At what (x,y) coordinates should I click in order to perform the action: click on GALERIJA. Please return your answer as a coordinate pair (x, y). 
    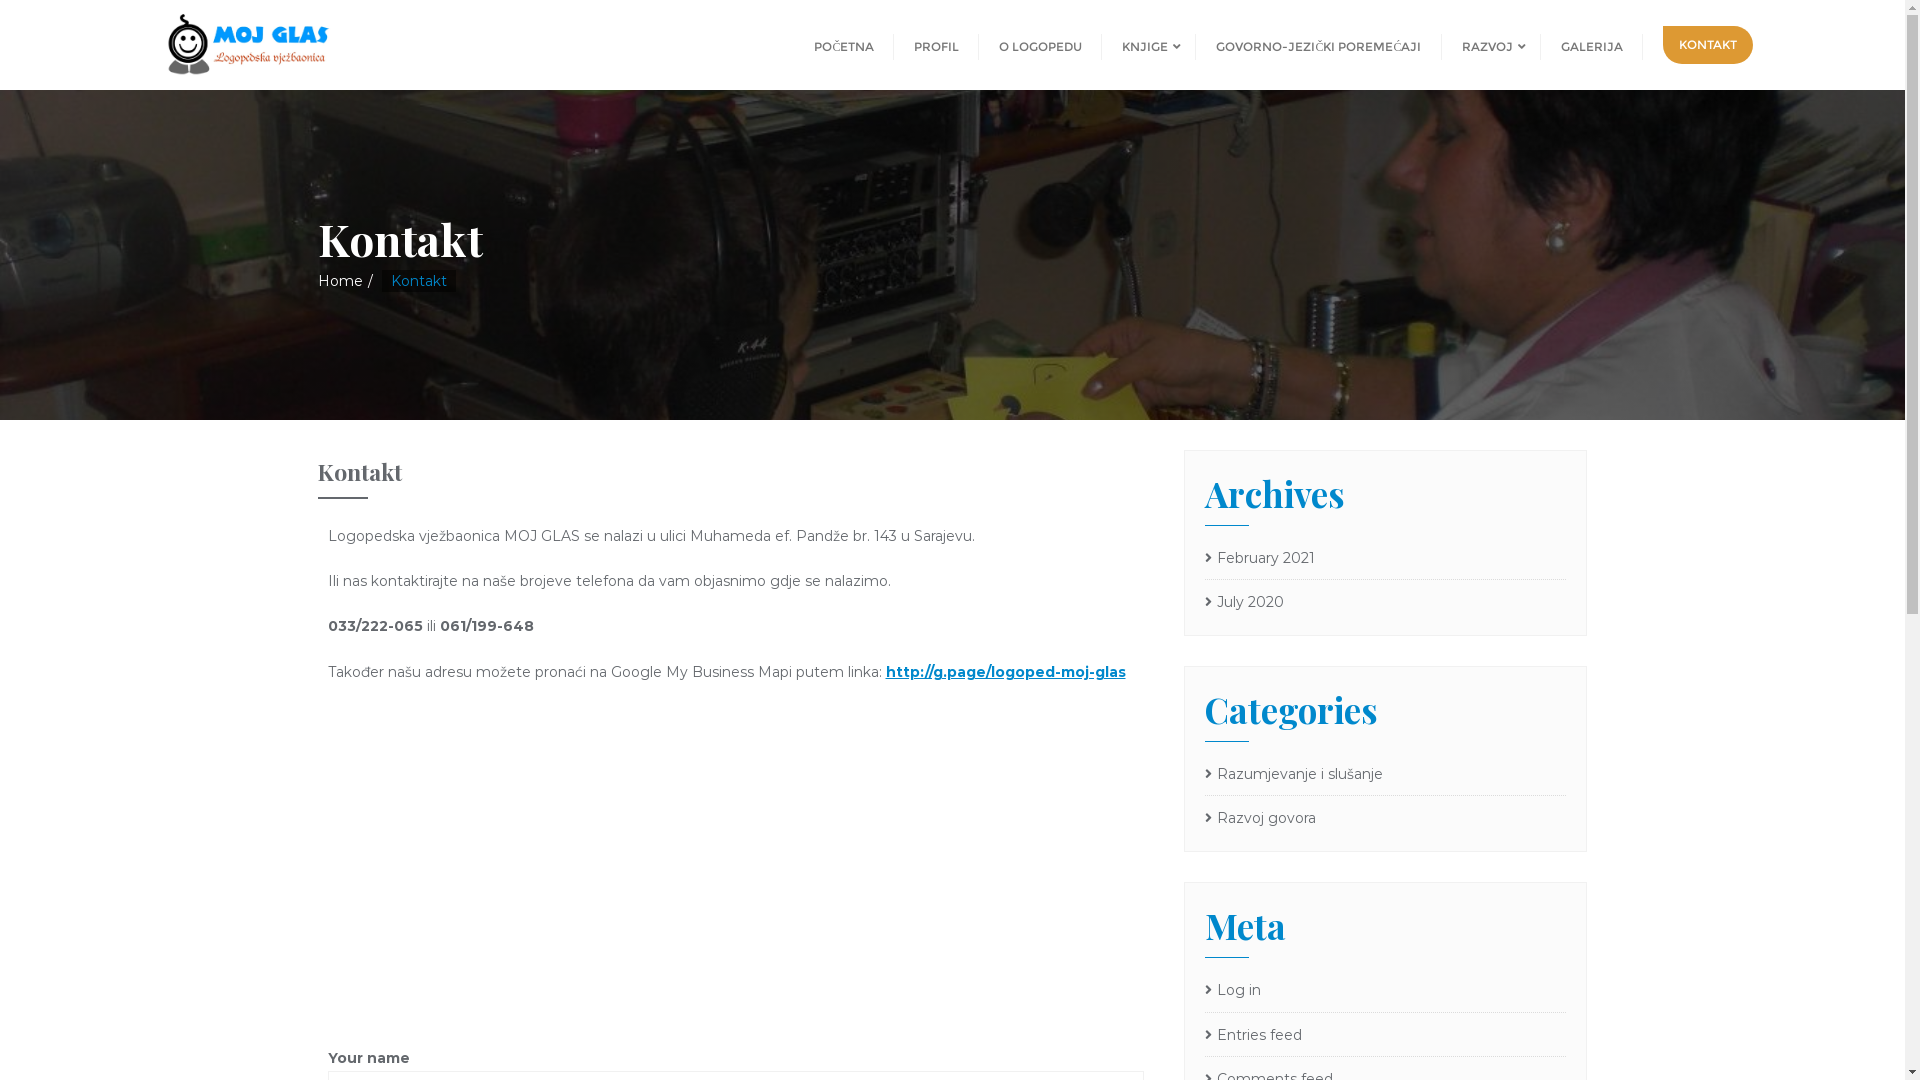
    Looking at the image, I should click on (1591, 45).